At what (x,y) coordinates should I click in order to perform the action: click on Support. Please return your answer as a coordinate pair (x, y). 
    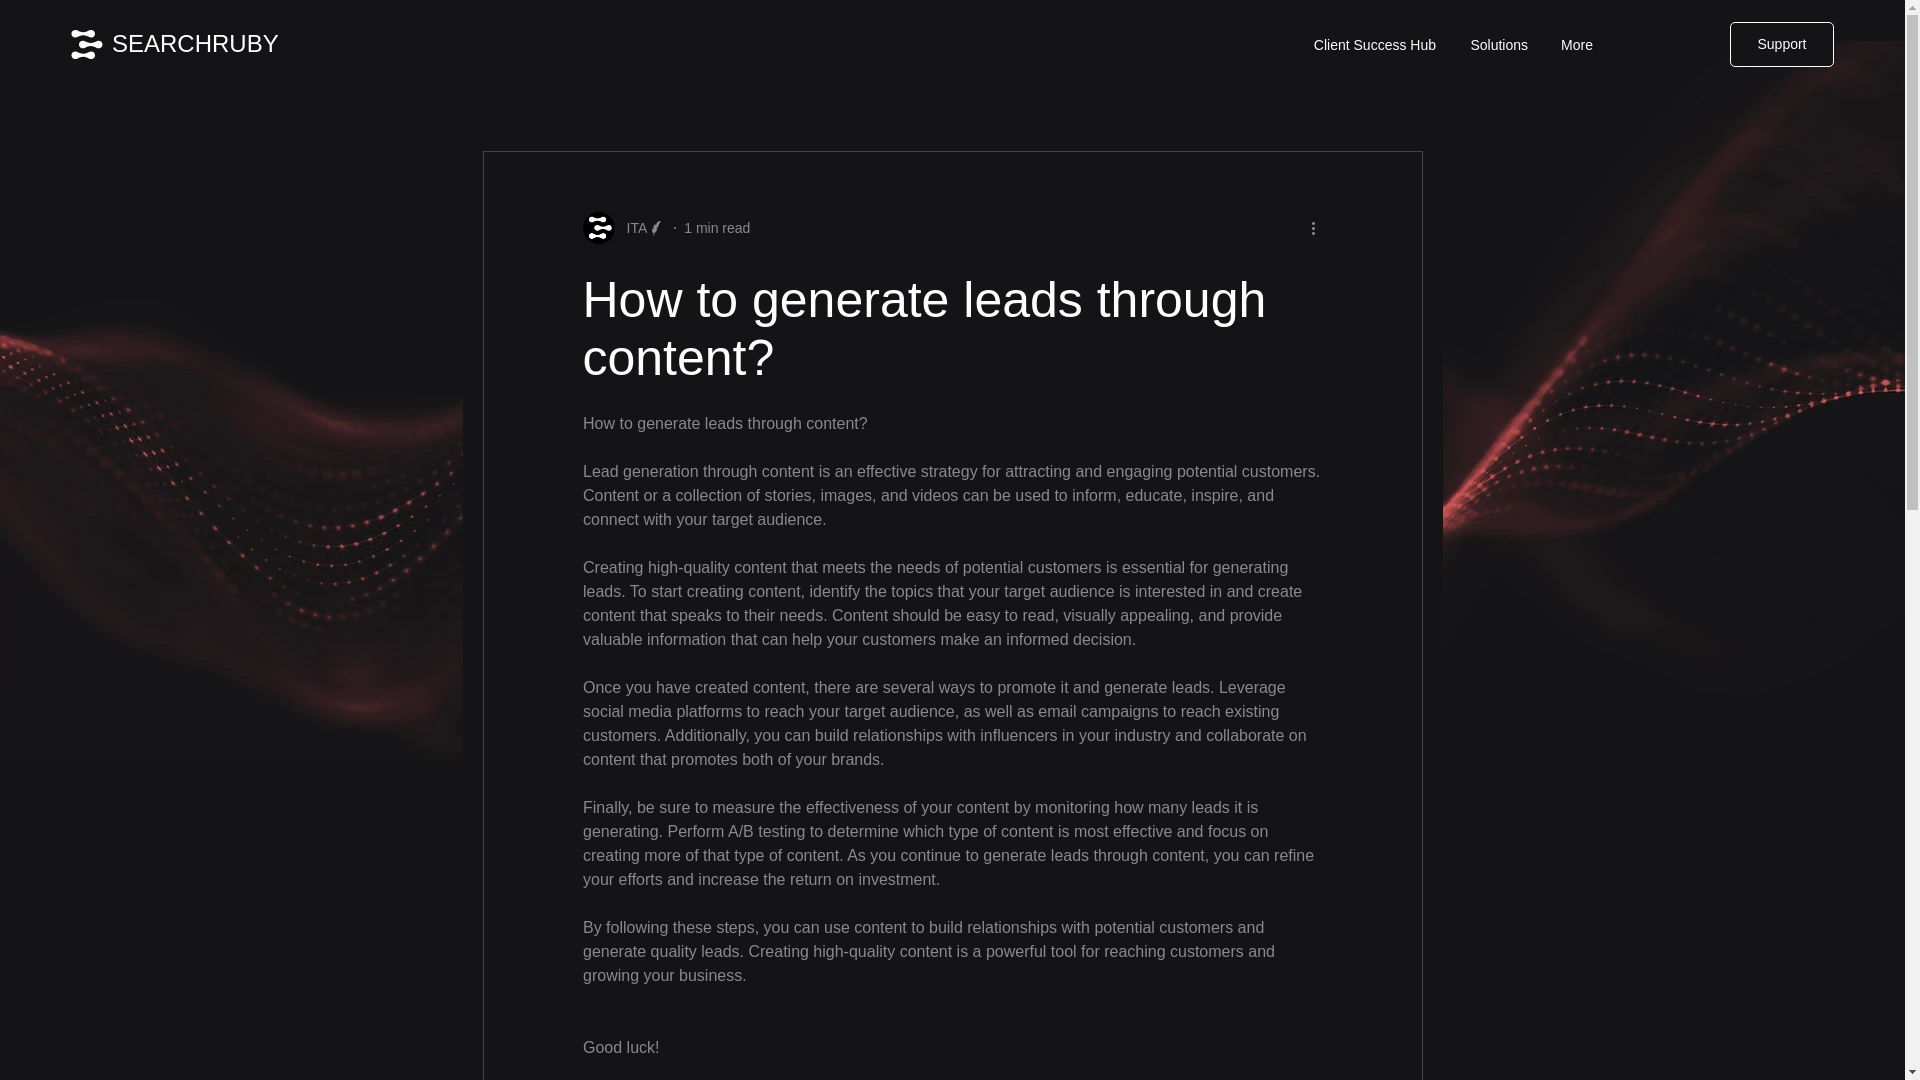
    Looking at the image, I should click on (1781, 44).